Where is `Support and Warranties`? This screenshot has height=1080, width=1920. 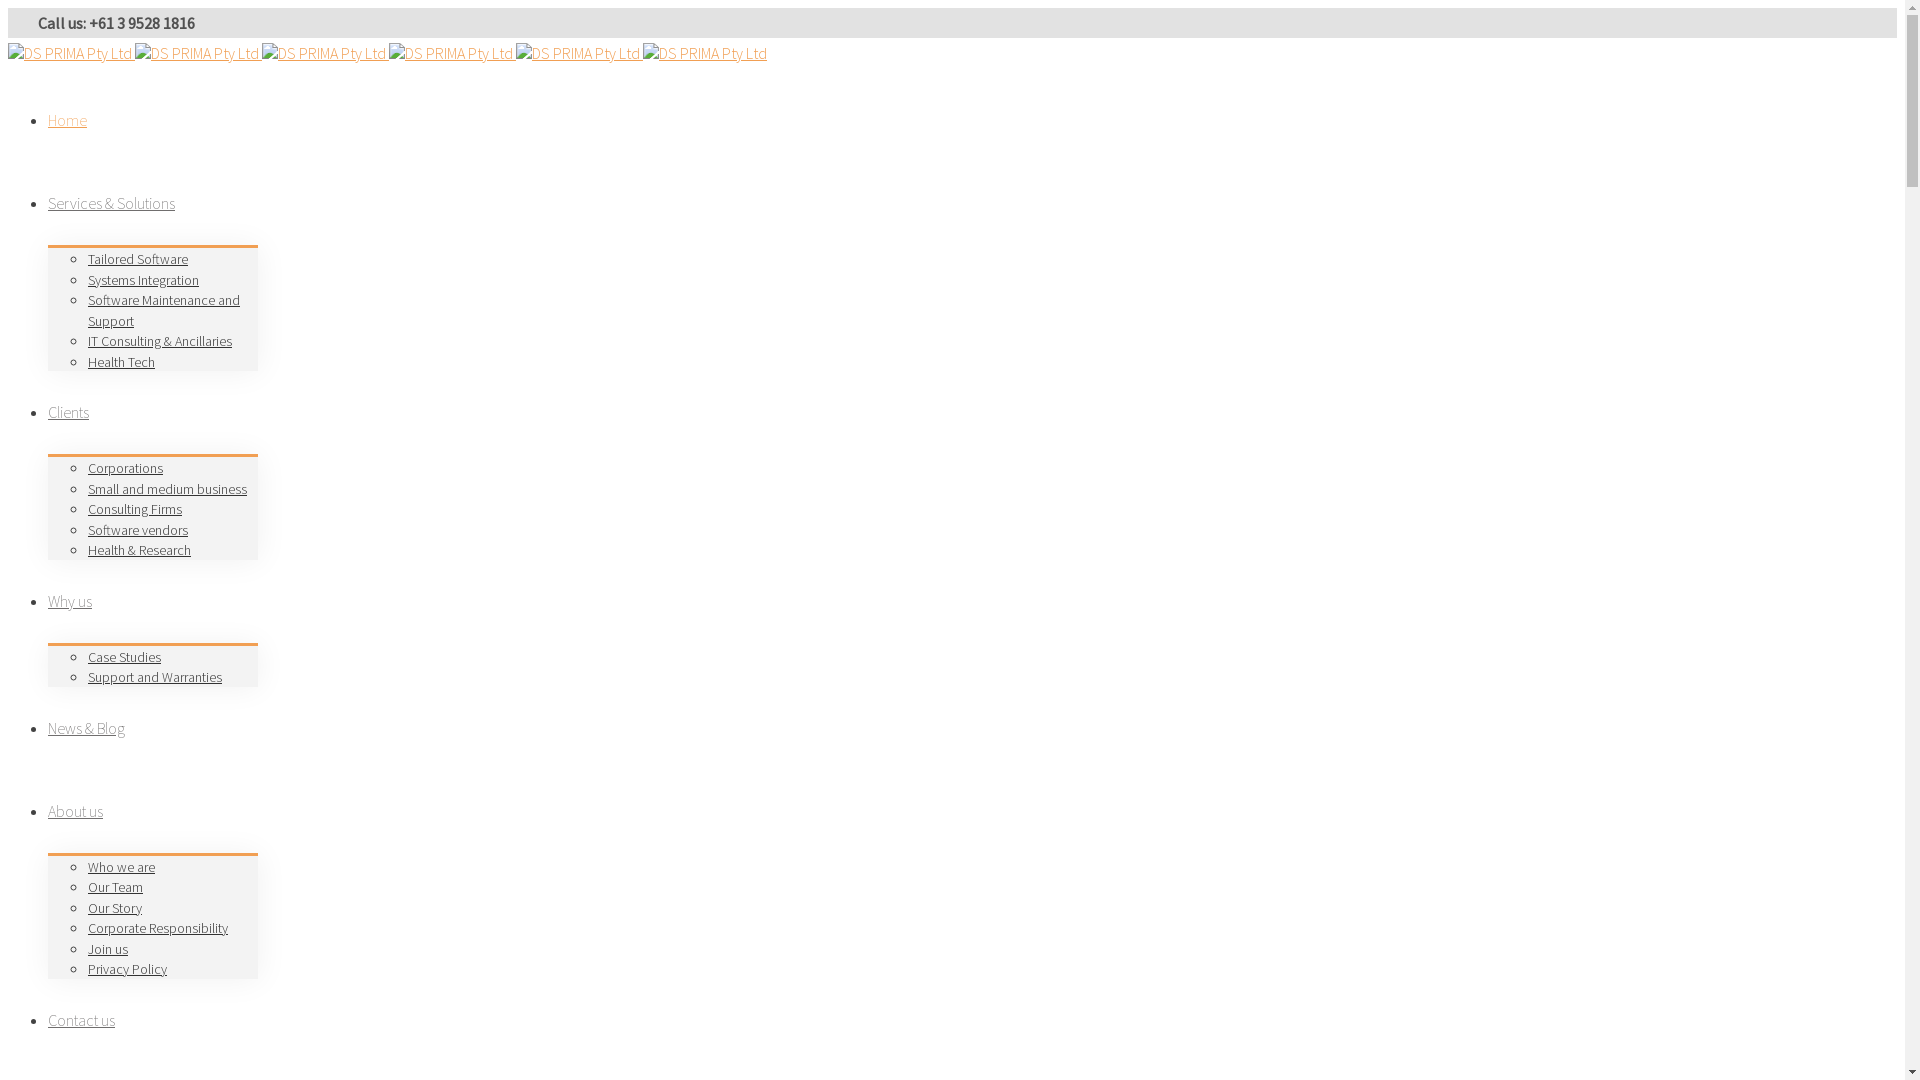 Support and Warranties is located at coordinates (155, 677).